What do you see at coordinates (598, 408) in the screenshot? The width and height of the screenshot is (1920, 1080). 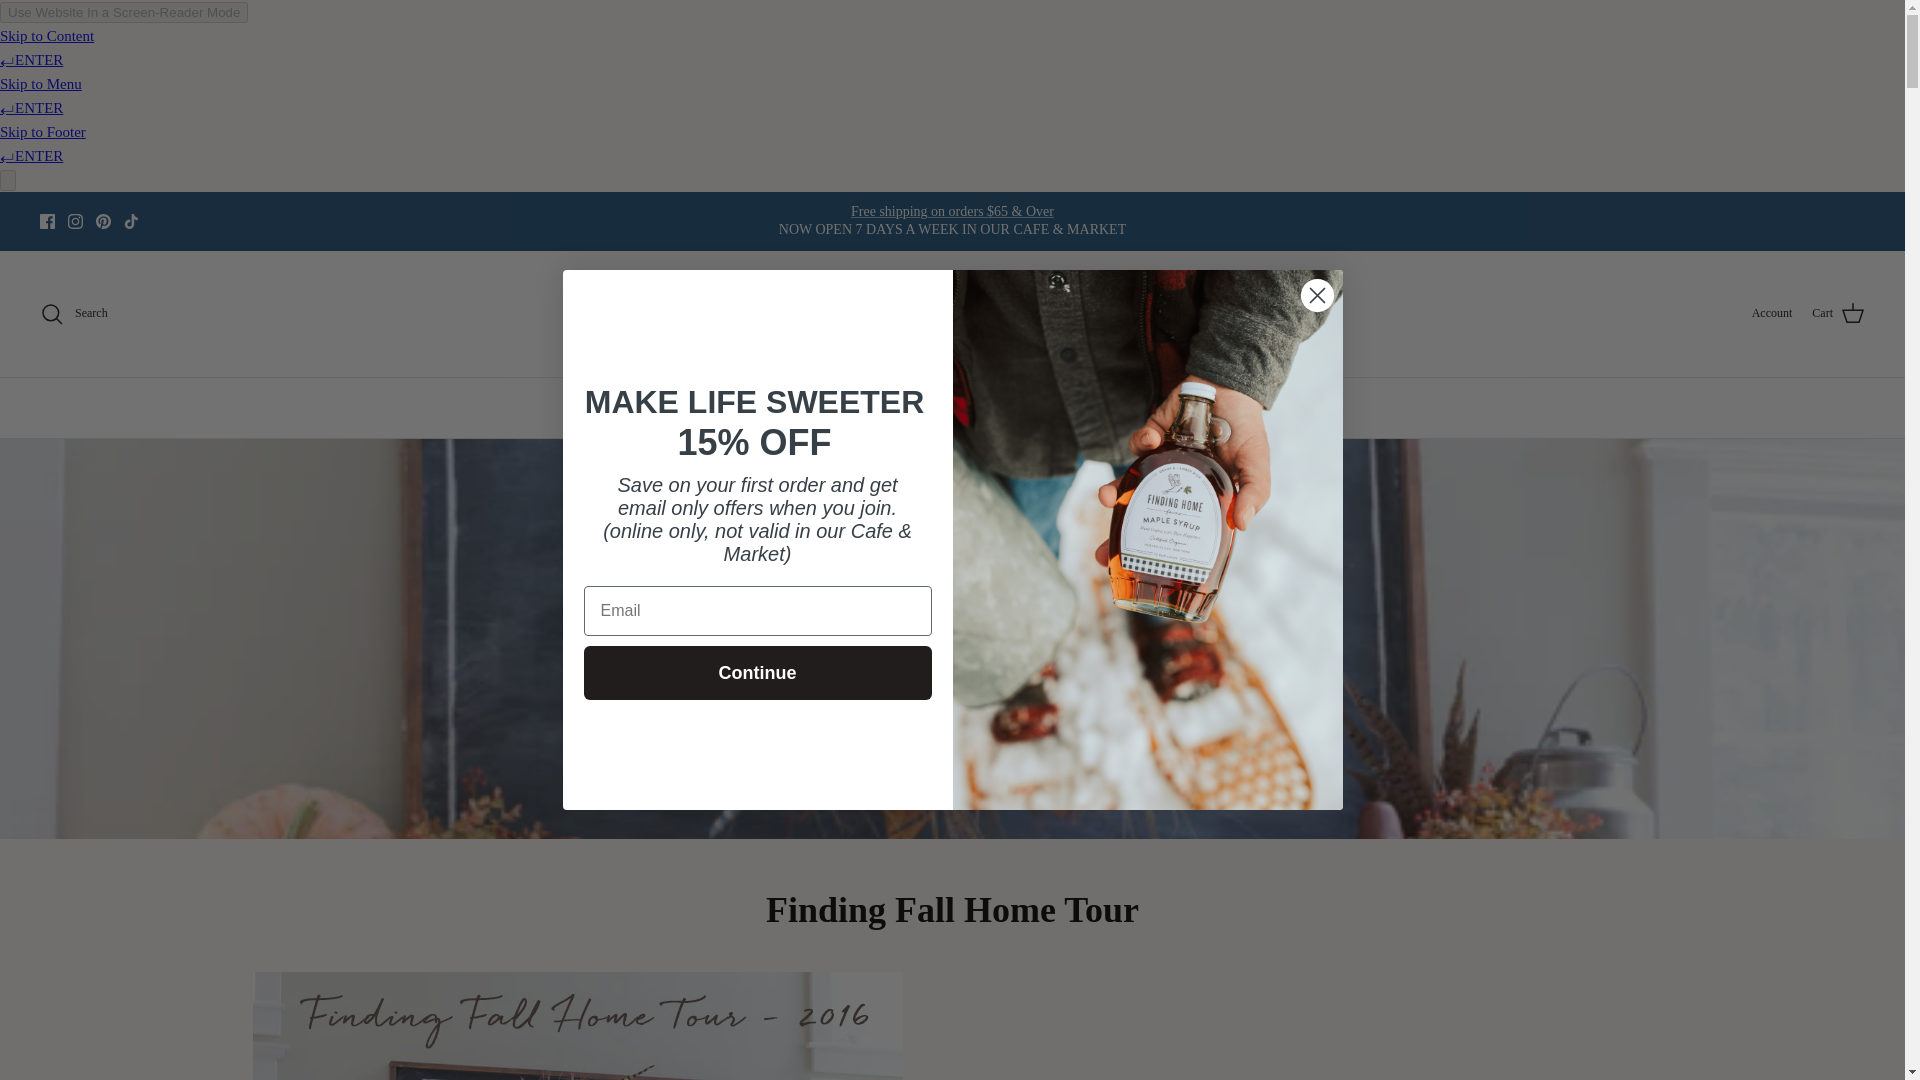 I see `SHOP` at bounding box center [598, 408].